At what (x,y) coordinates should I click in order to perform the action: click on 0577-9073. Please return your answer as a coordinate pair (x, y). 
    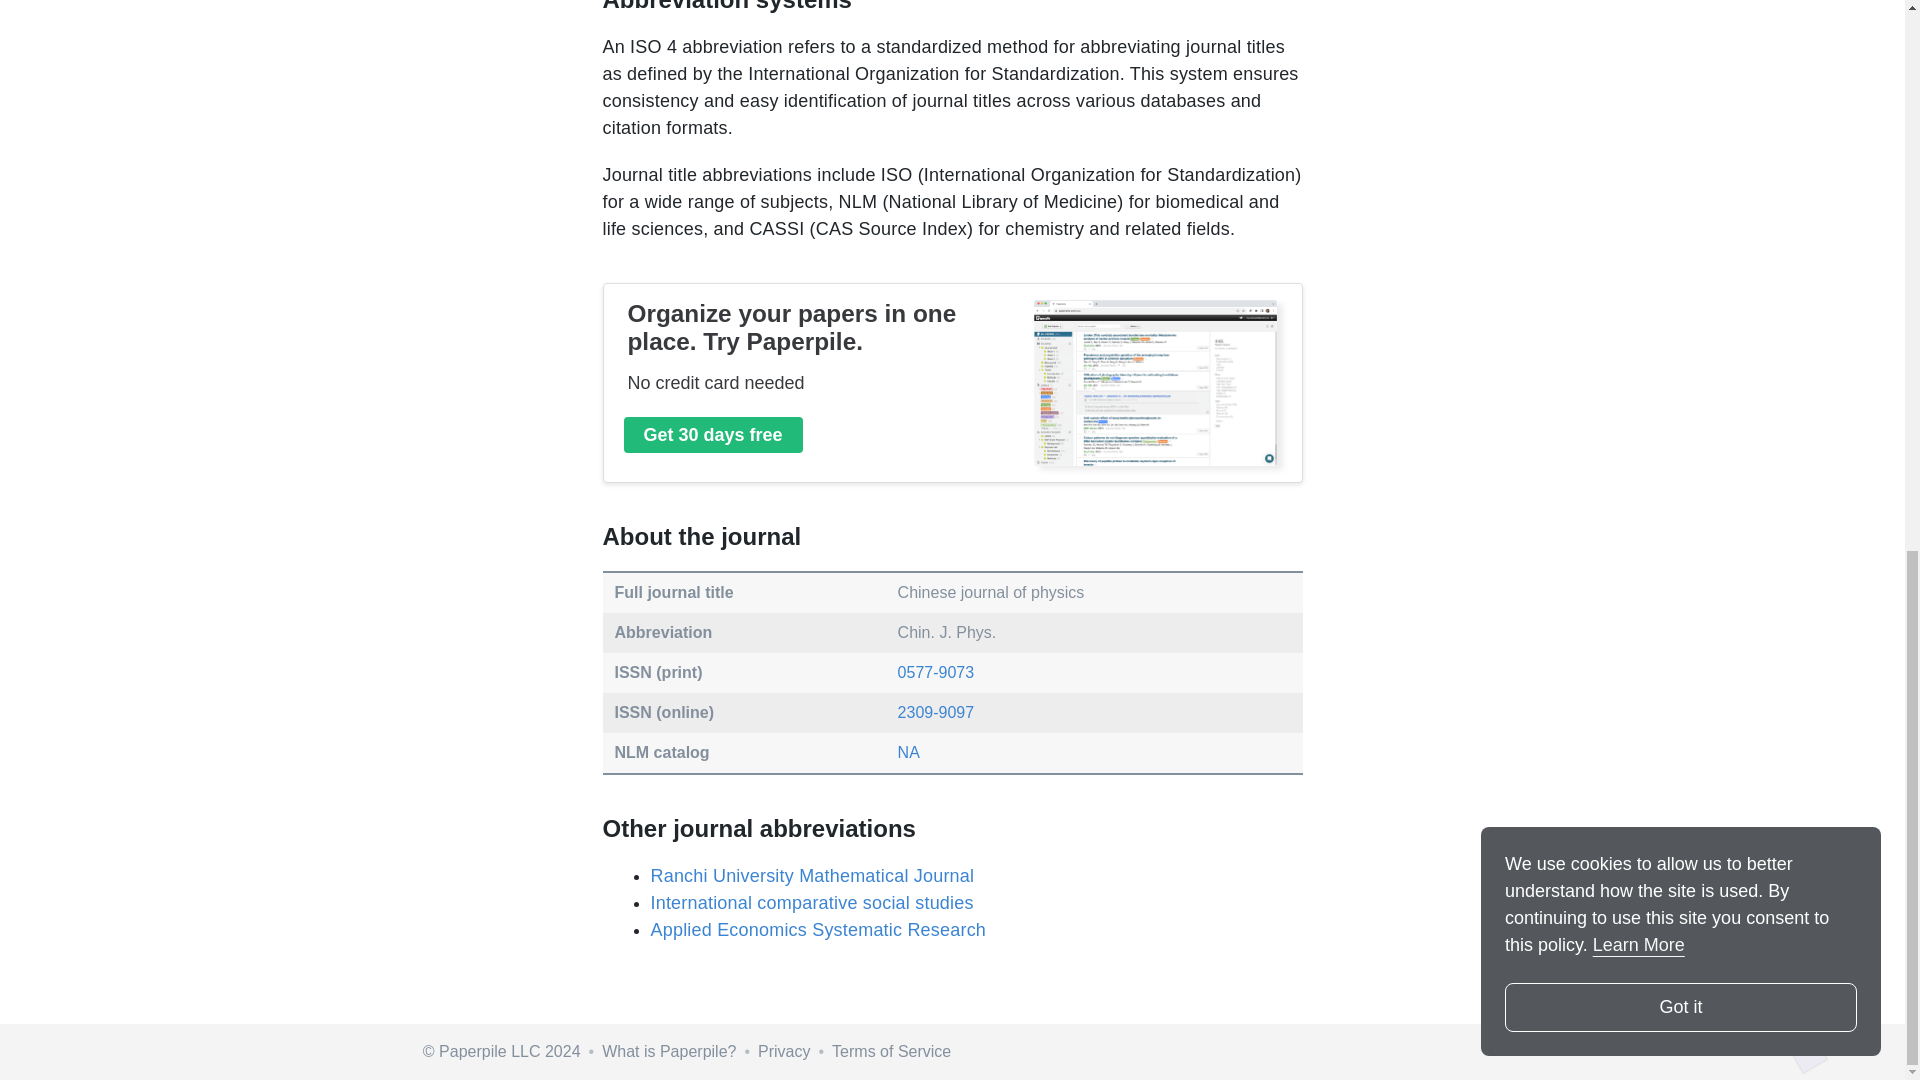
    Looking at the image, I should click on (936, 672).